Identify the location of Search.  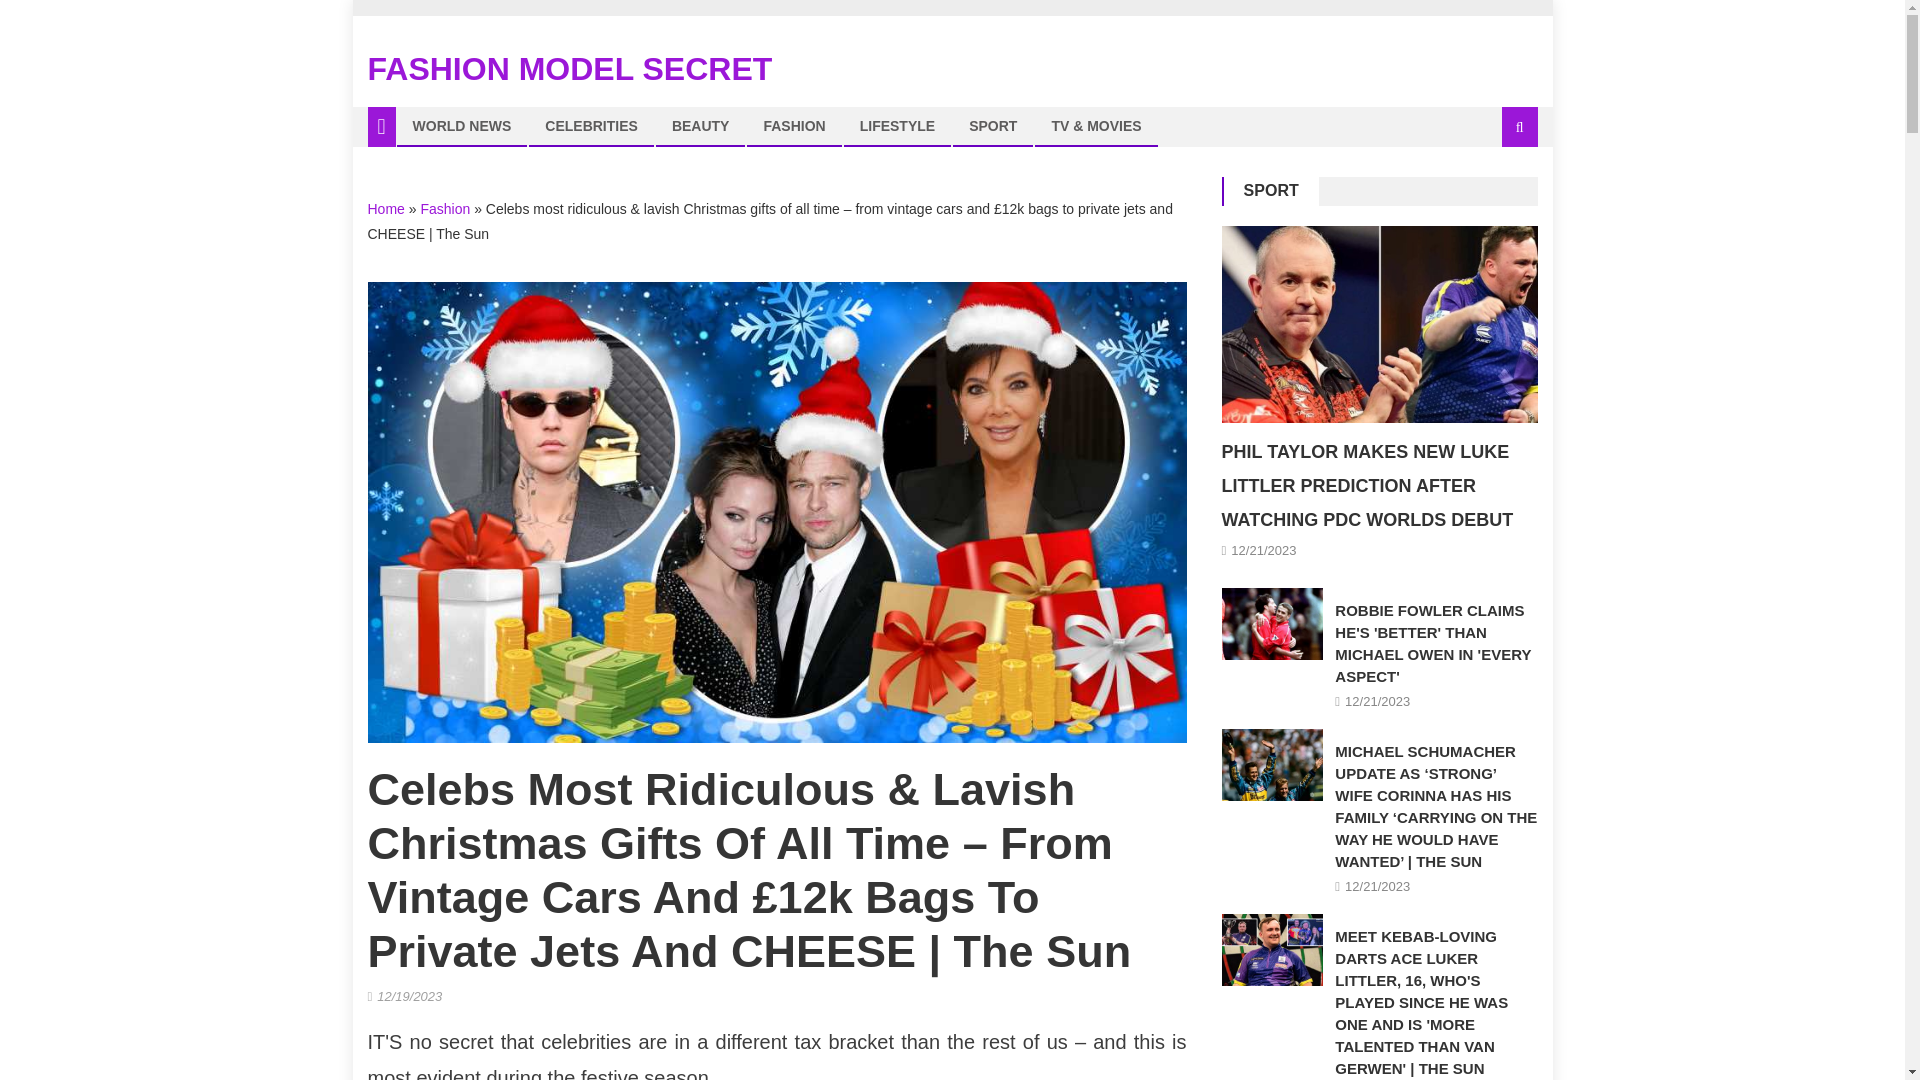
(1495, 194).